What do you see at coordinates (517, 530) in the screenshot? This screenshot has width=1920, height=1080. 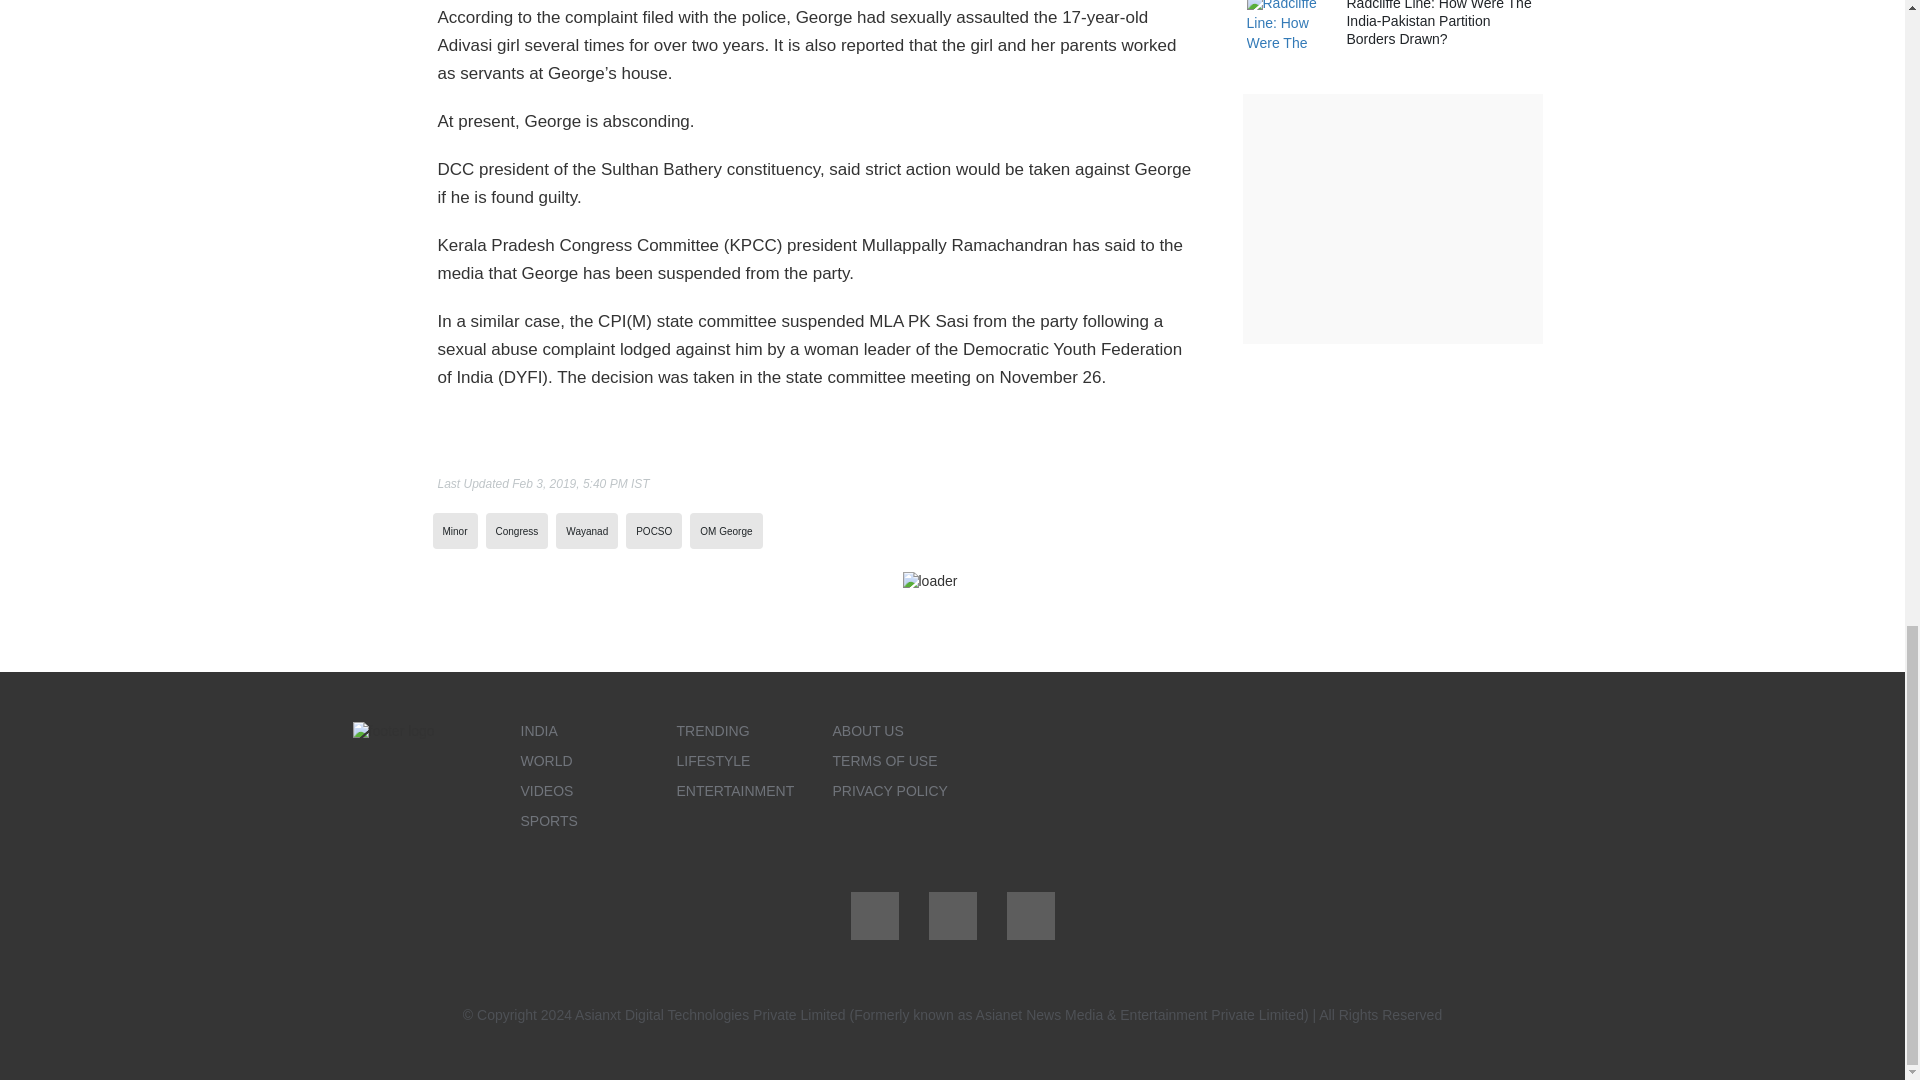 I see `Congress` at bounding box center [517, 530].